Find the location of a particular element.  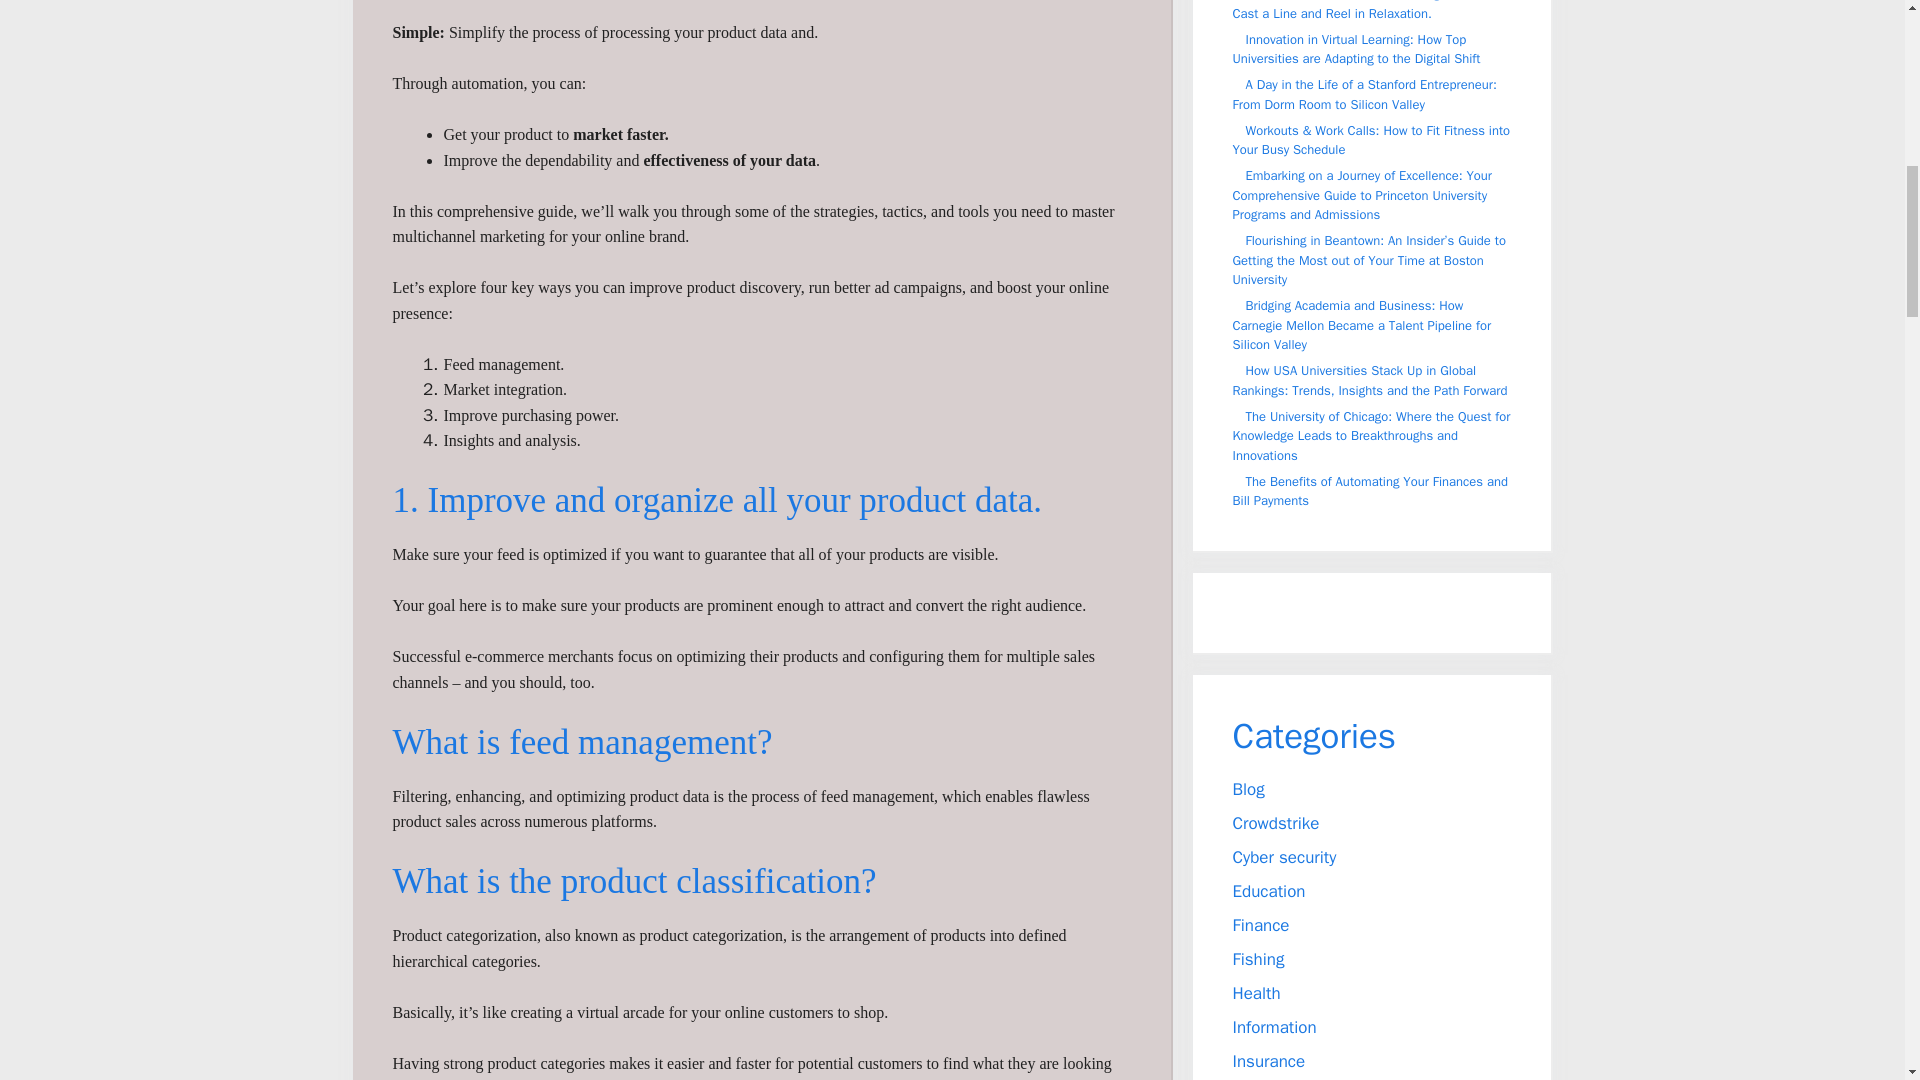

The Benefits of Automating Your Finances and Bill Payments is located at coordinates (1370, 490).